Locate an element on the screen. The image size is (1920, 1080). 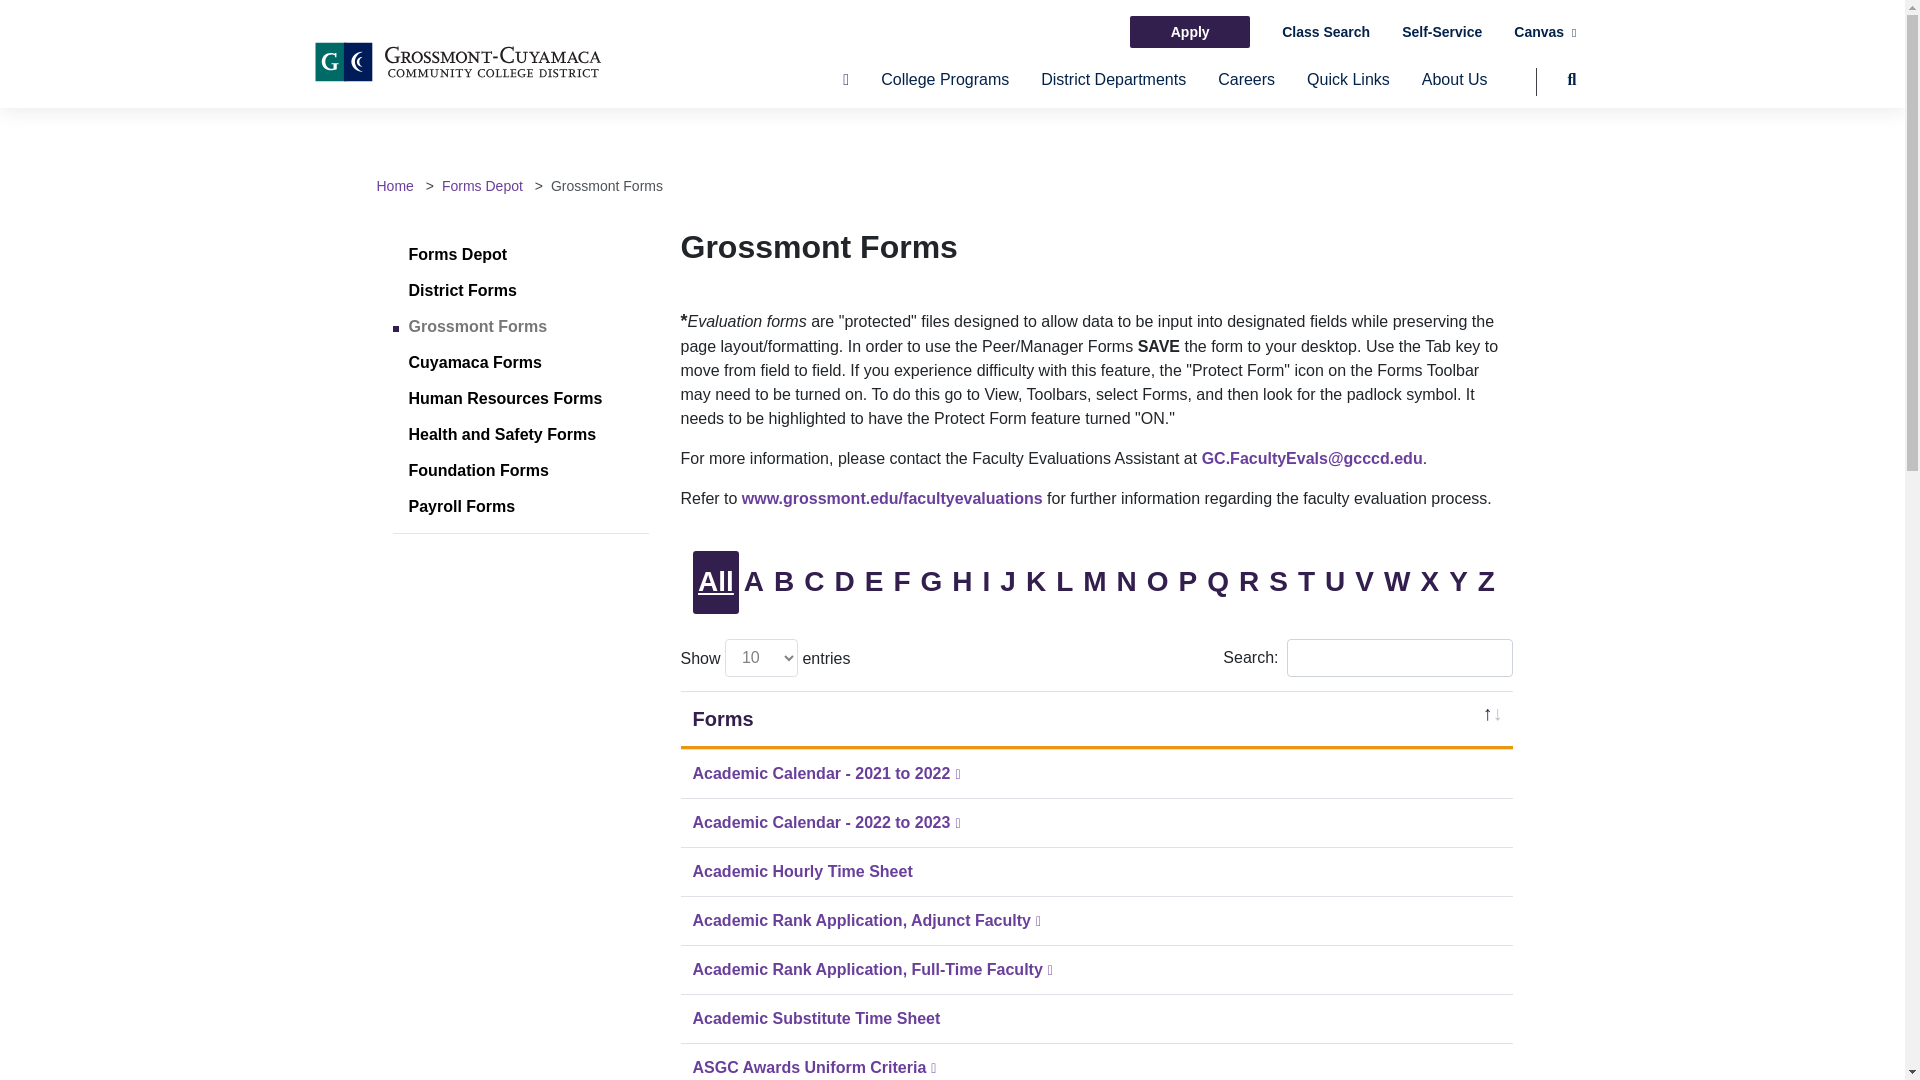
Self-Service is located at coordinates (1442, 32).